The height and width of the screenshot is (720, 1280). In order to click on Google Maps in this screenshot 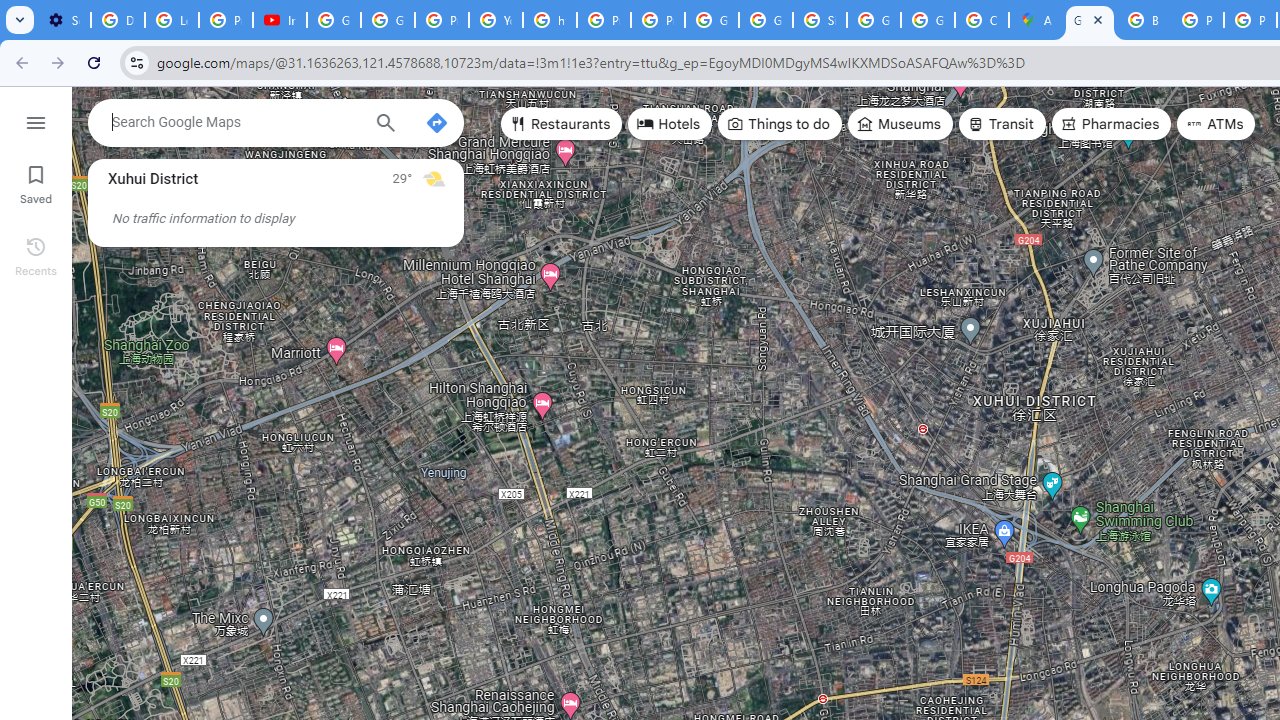, I will do `click(1090, 20)`.